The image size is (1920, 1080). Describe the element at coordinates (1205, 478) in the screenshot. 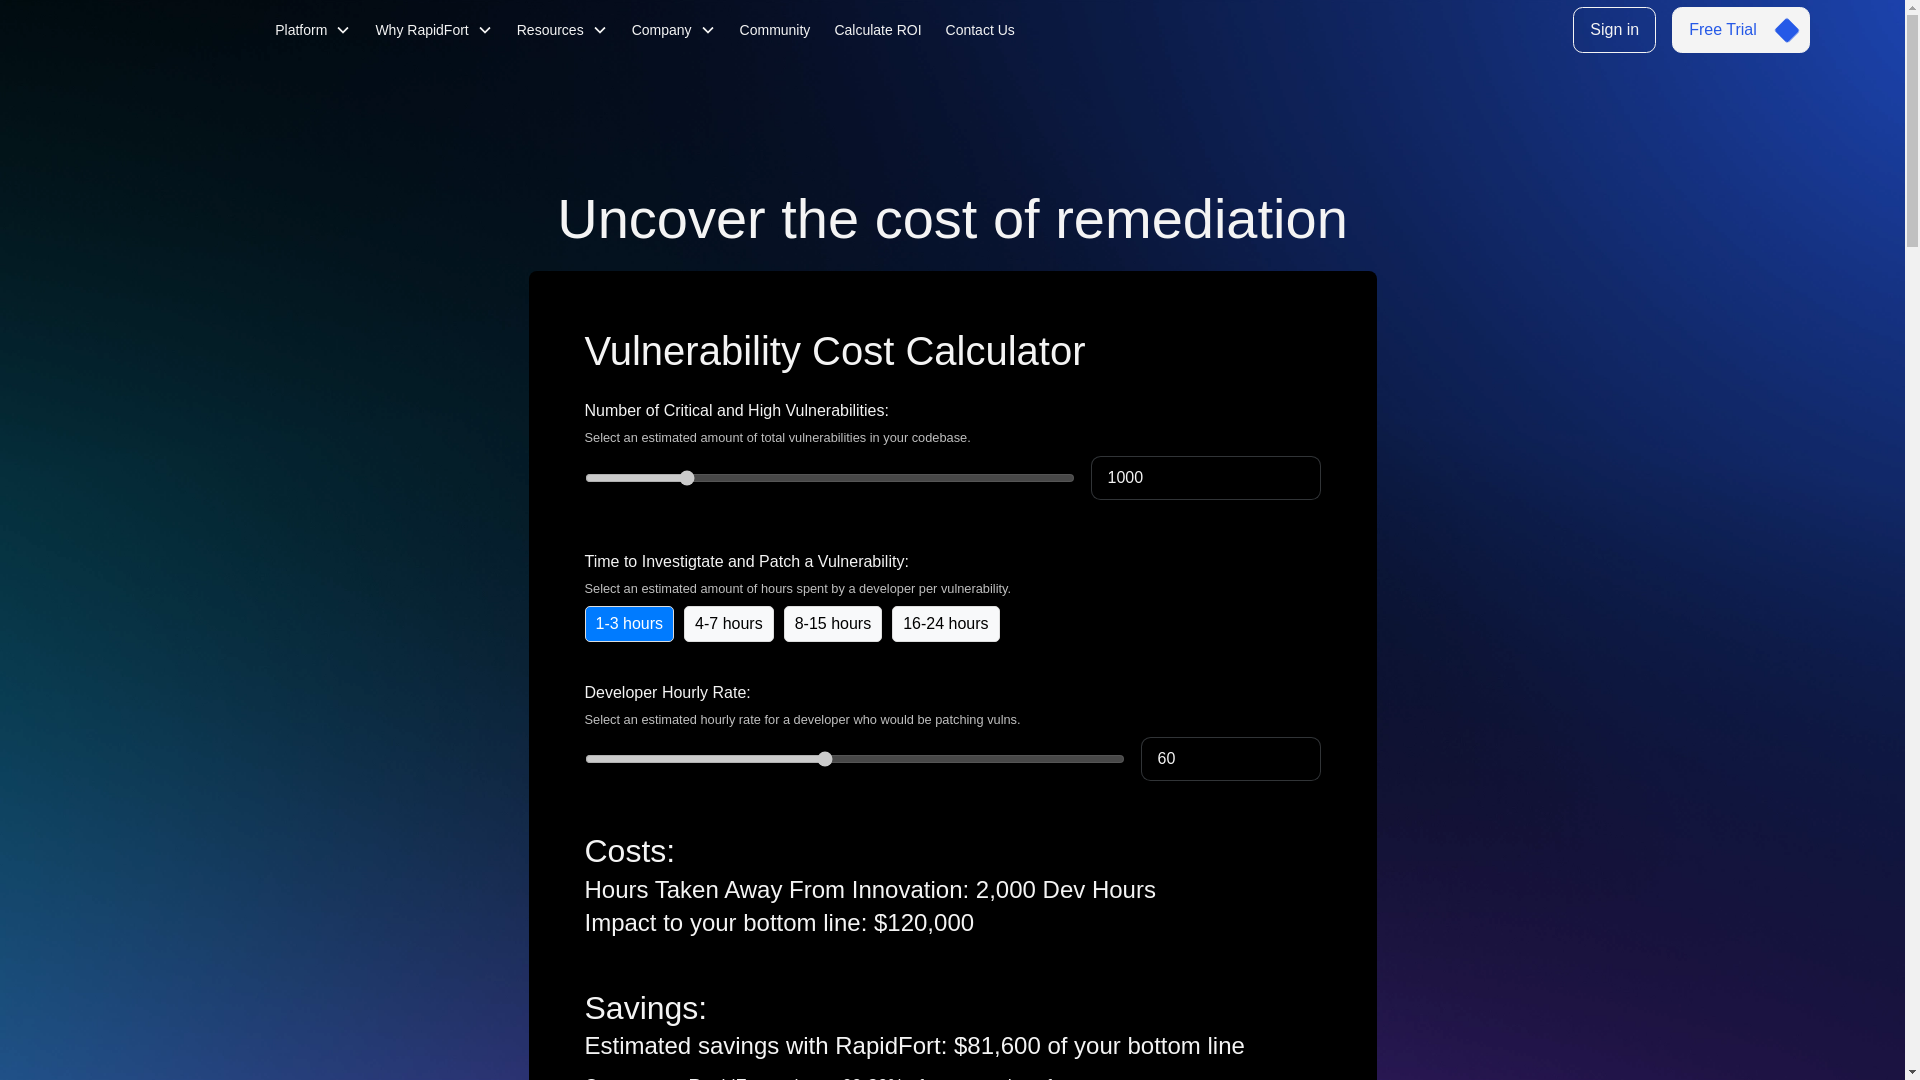

I see `1000` at that location.